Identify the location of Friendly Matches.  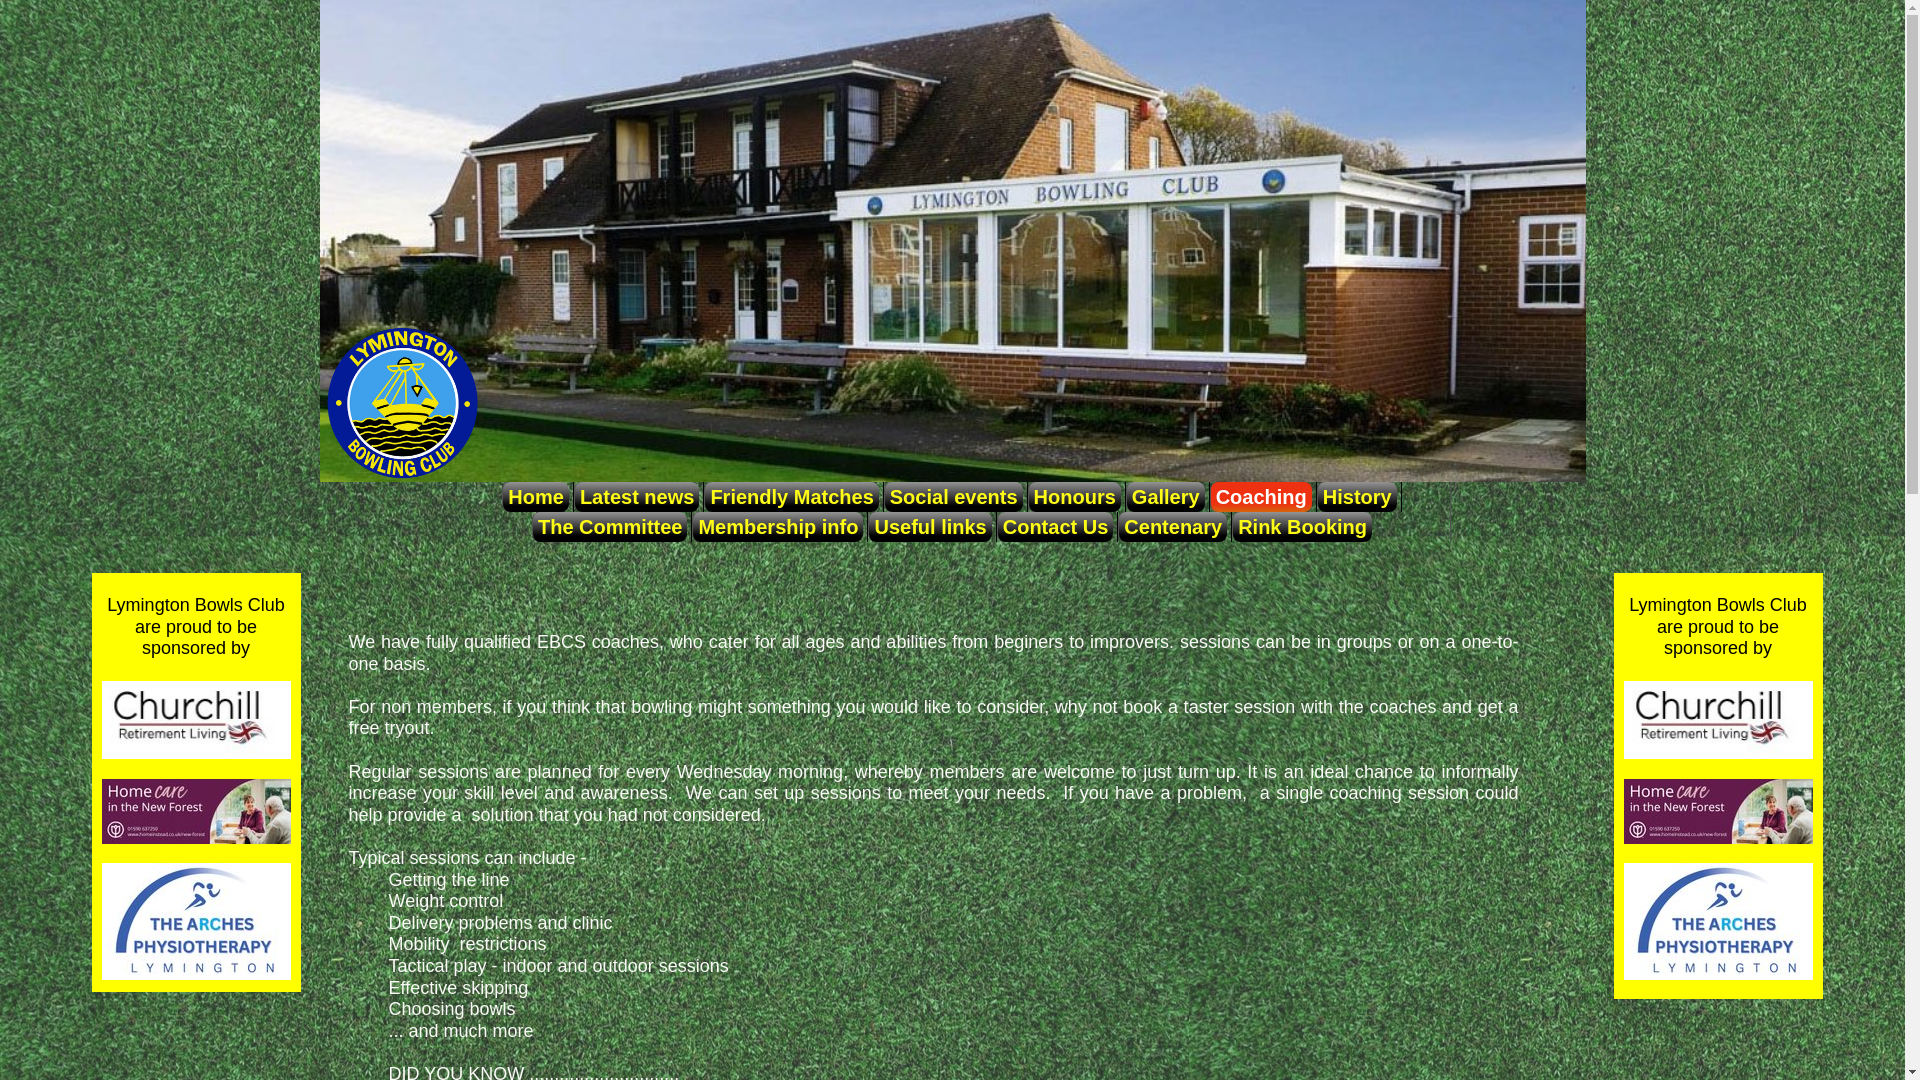
(790, 496).